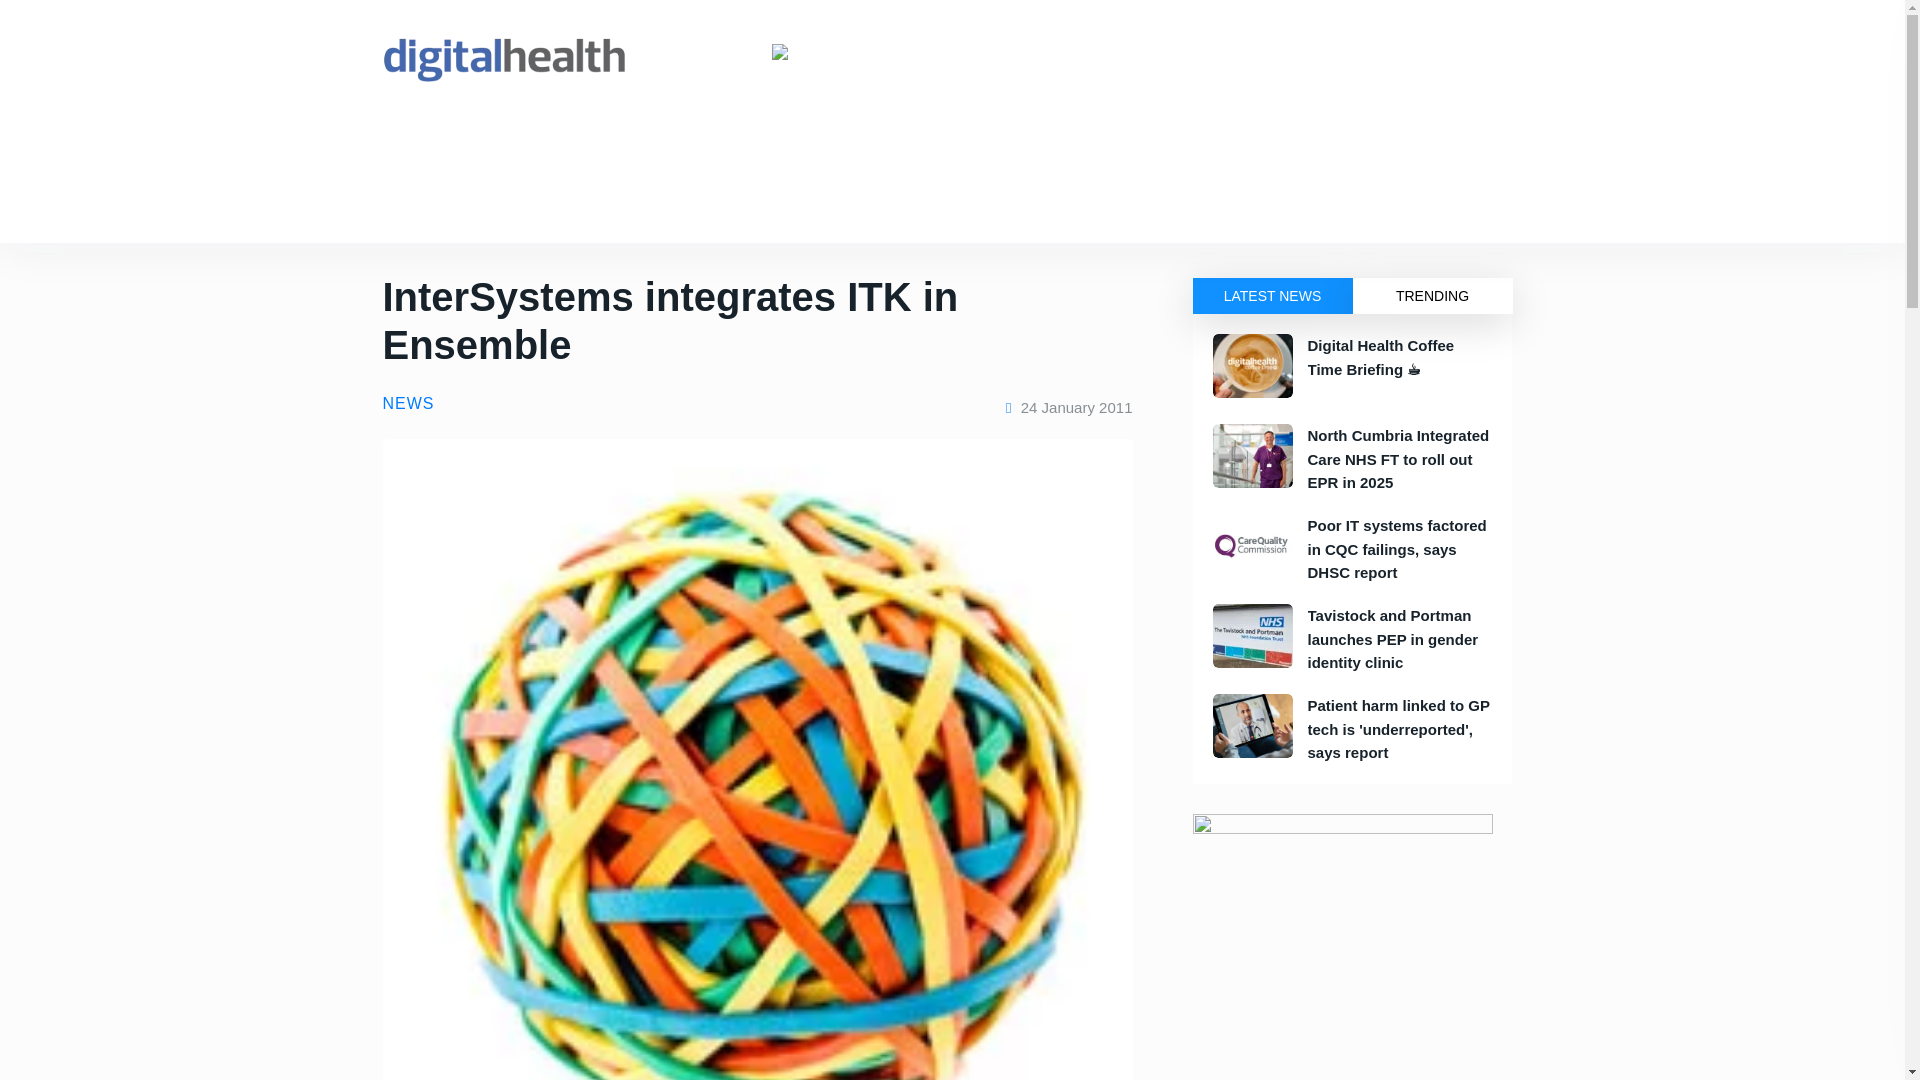 The height and width of the screenshot is (1080, 1920). I want to click on Intelligence, so click(589, 137).